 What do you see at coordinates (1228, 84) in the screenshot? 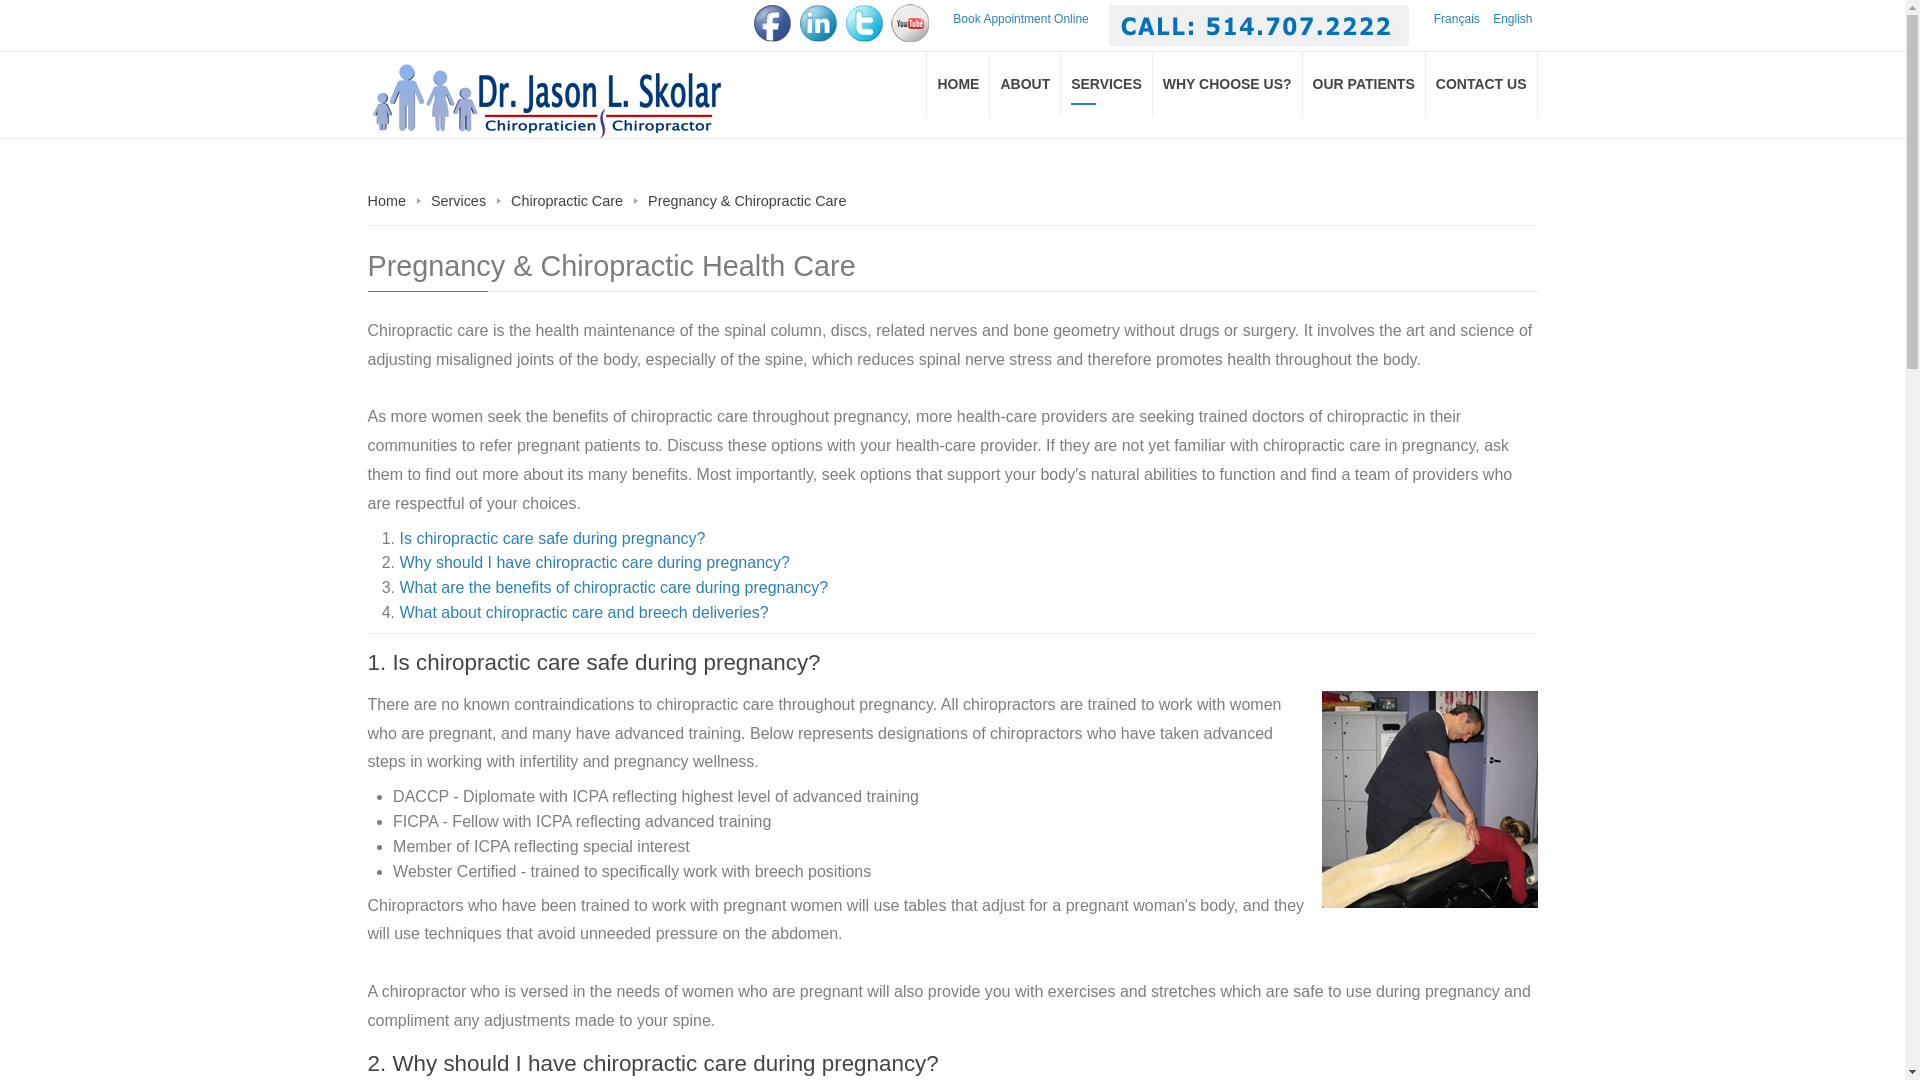
I see `WHY CHOOSE US?` at bounding box center [1228, 84].